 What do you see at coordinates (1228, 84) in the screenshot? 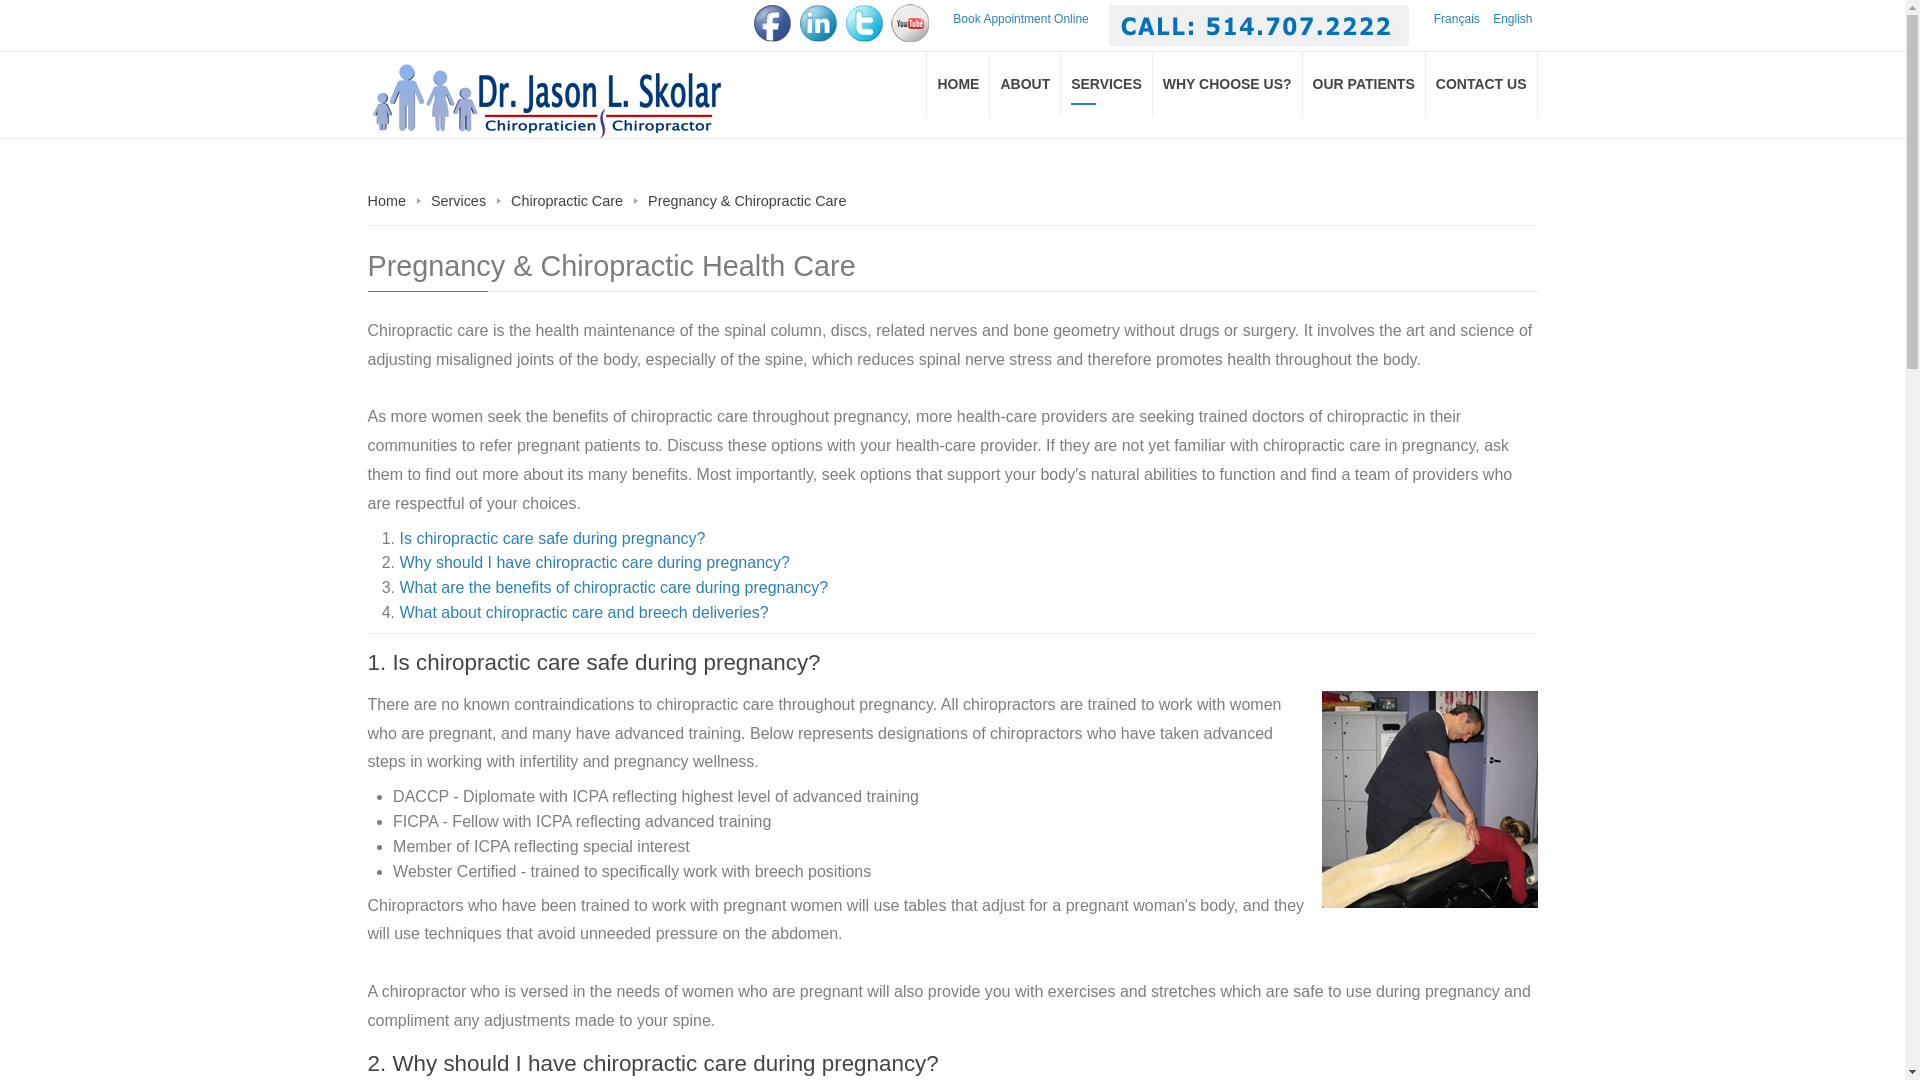
I see `WHY CHOOSE US?` at bounding box center [1228, 84].